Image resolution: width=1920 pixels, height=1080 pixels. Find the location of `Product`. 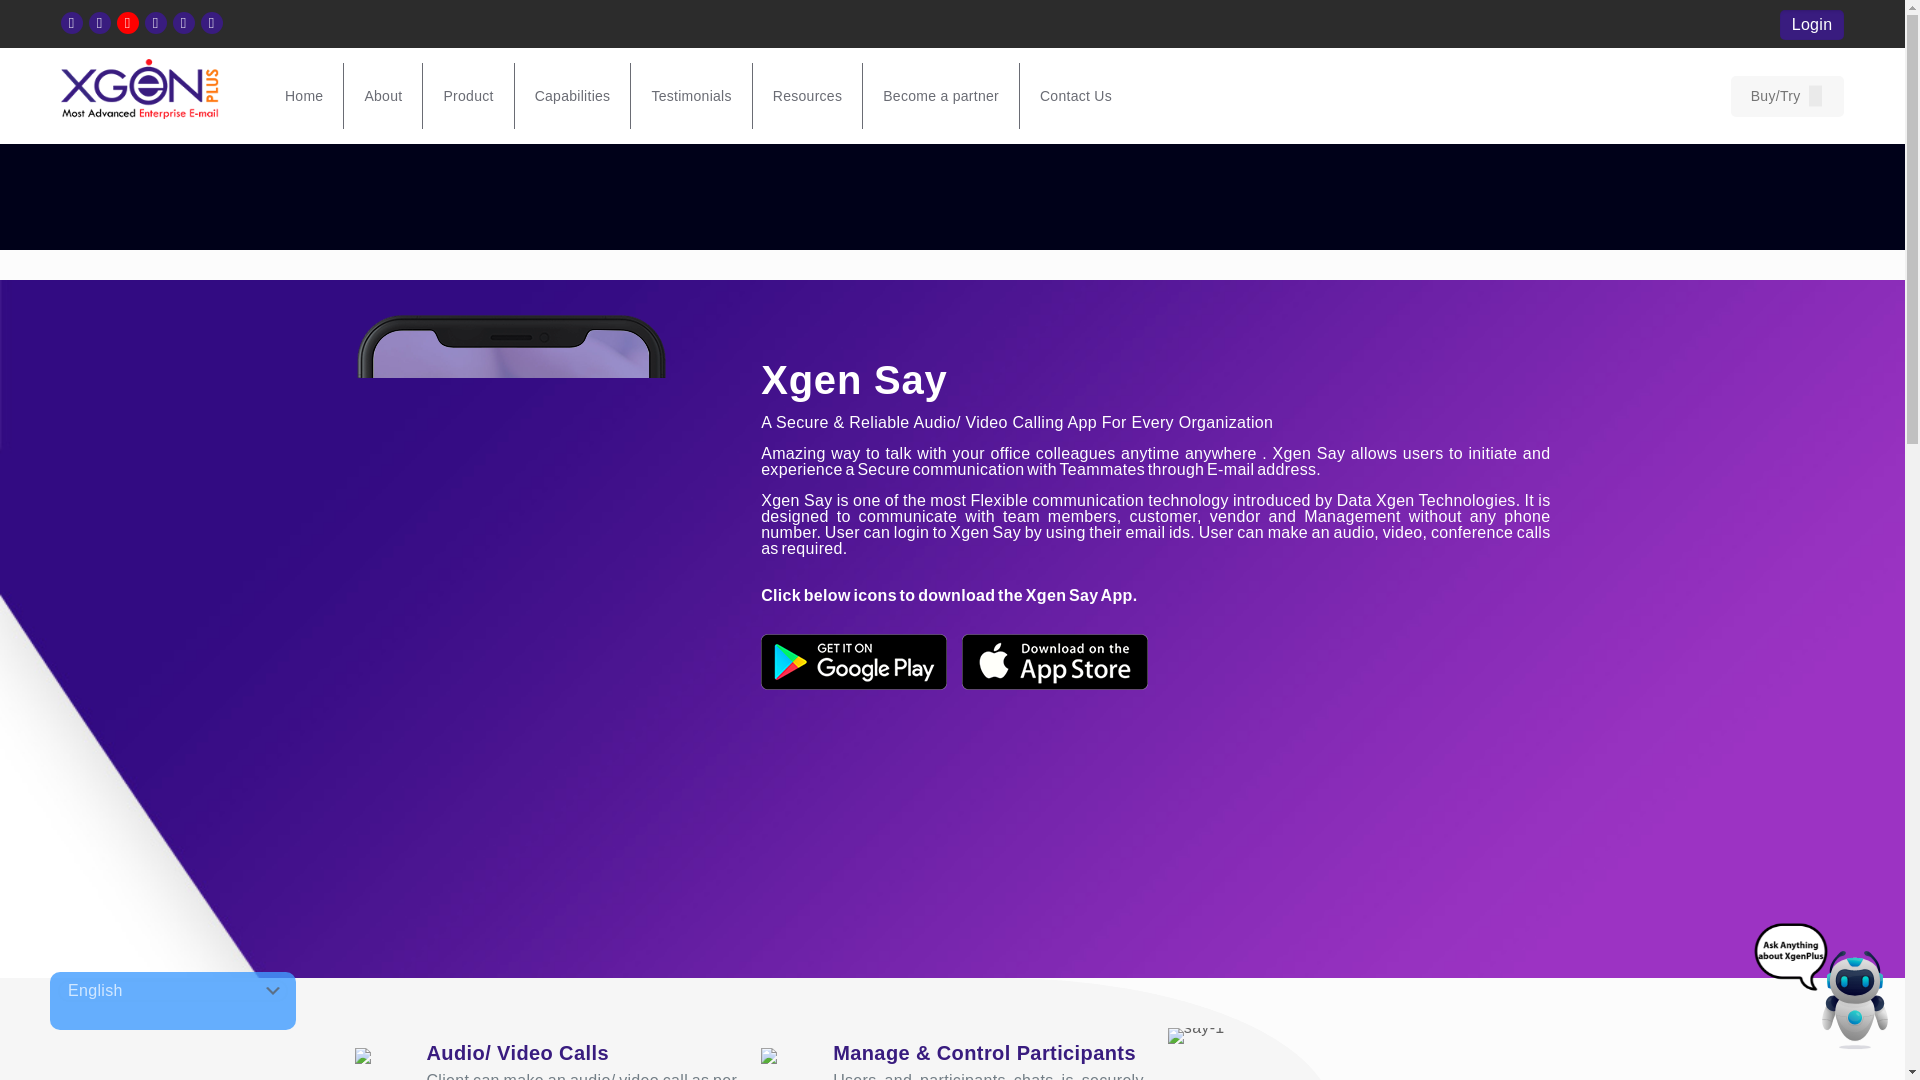

Product is located at coordinates (468, 95).